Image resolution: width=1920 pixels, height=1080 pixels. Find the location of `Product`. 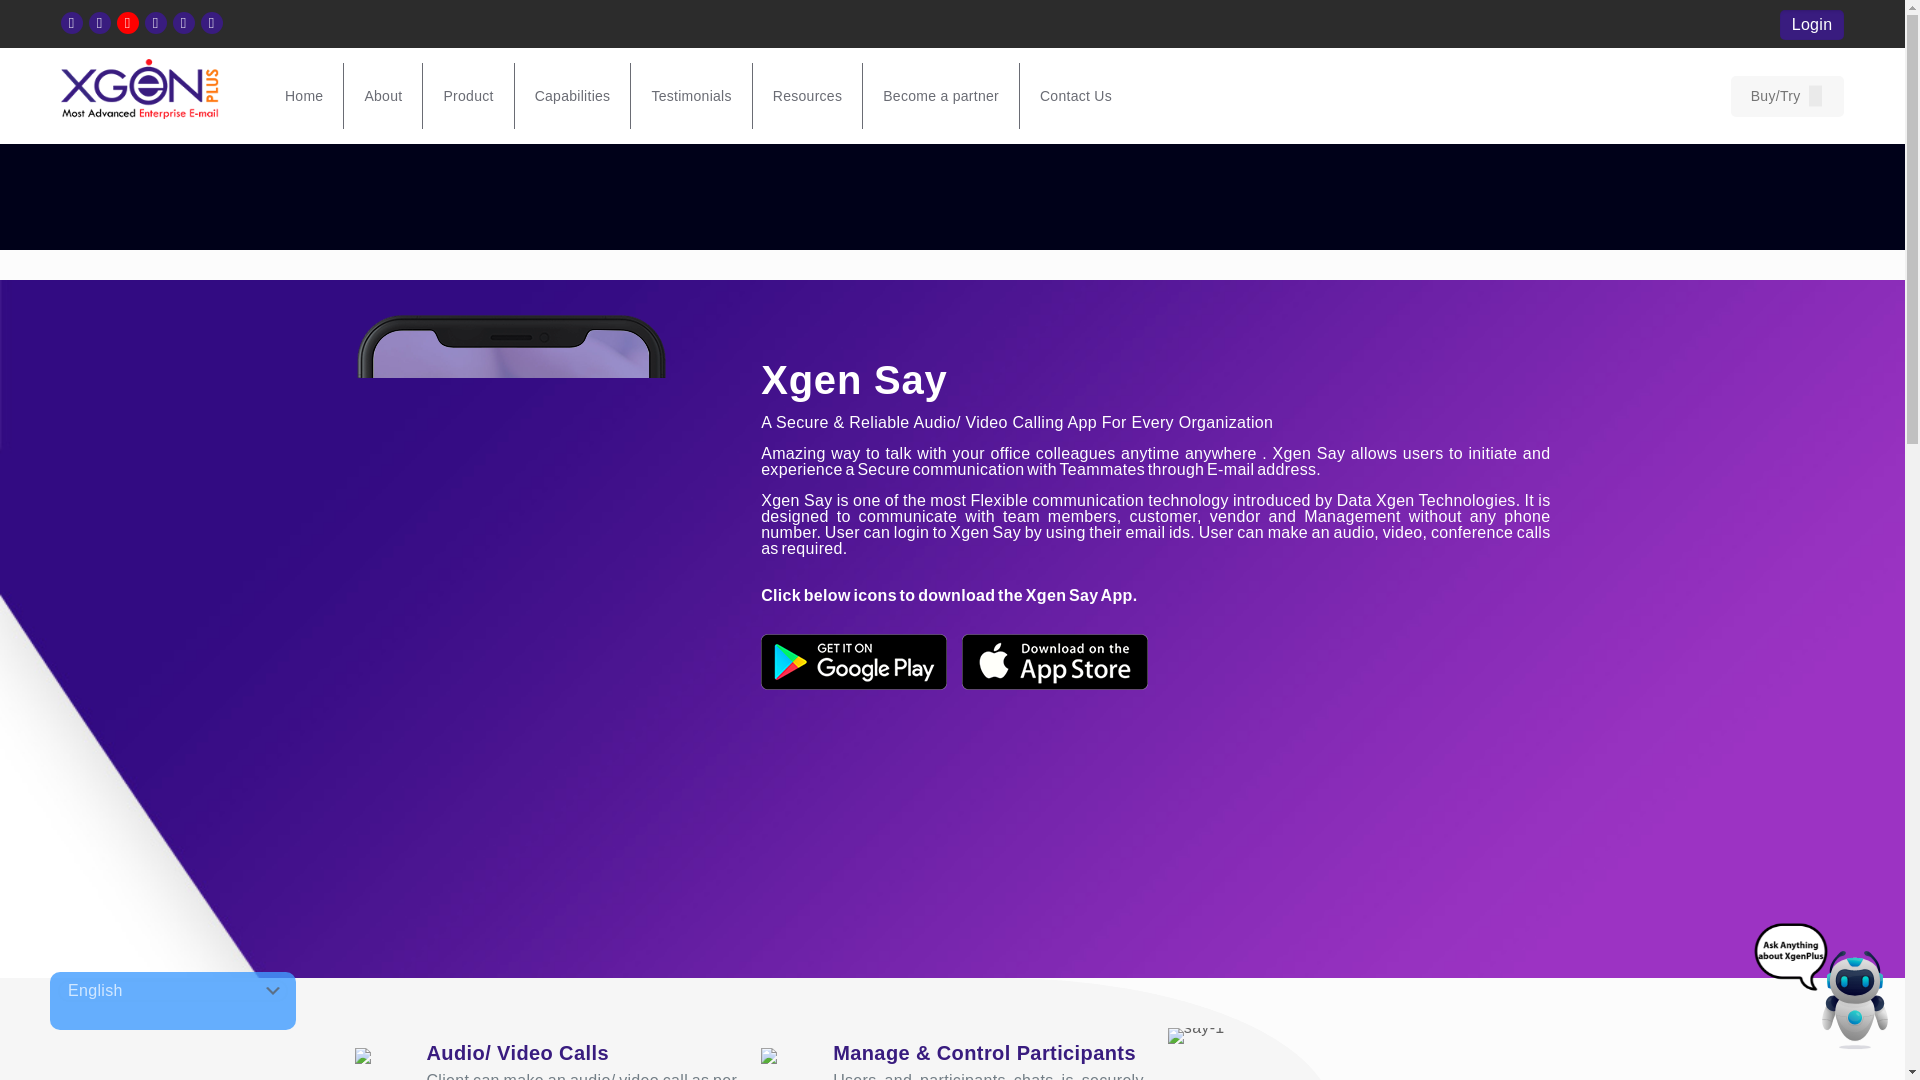

Product is located at coordinates (468, 95).